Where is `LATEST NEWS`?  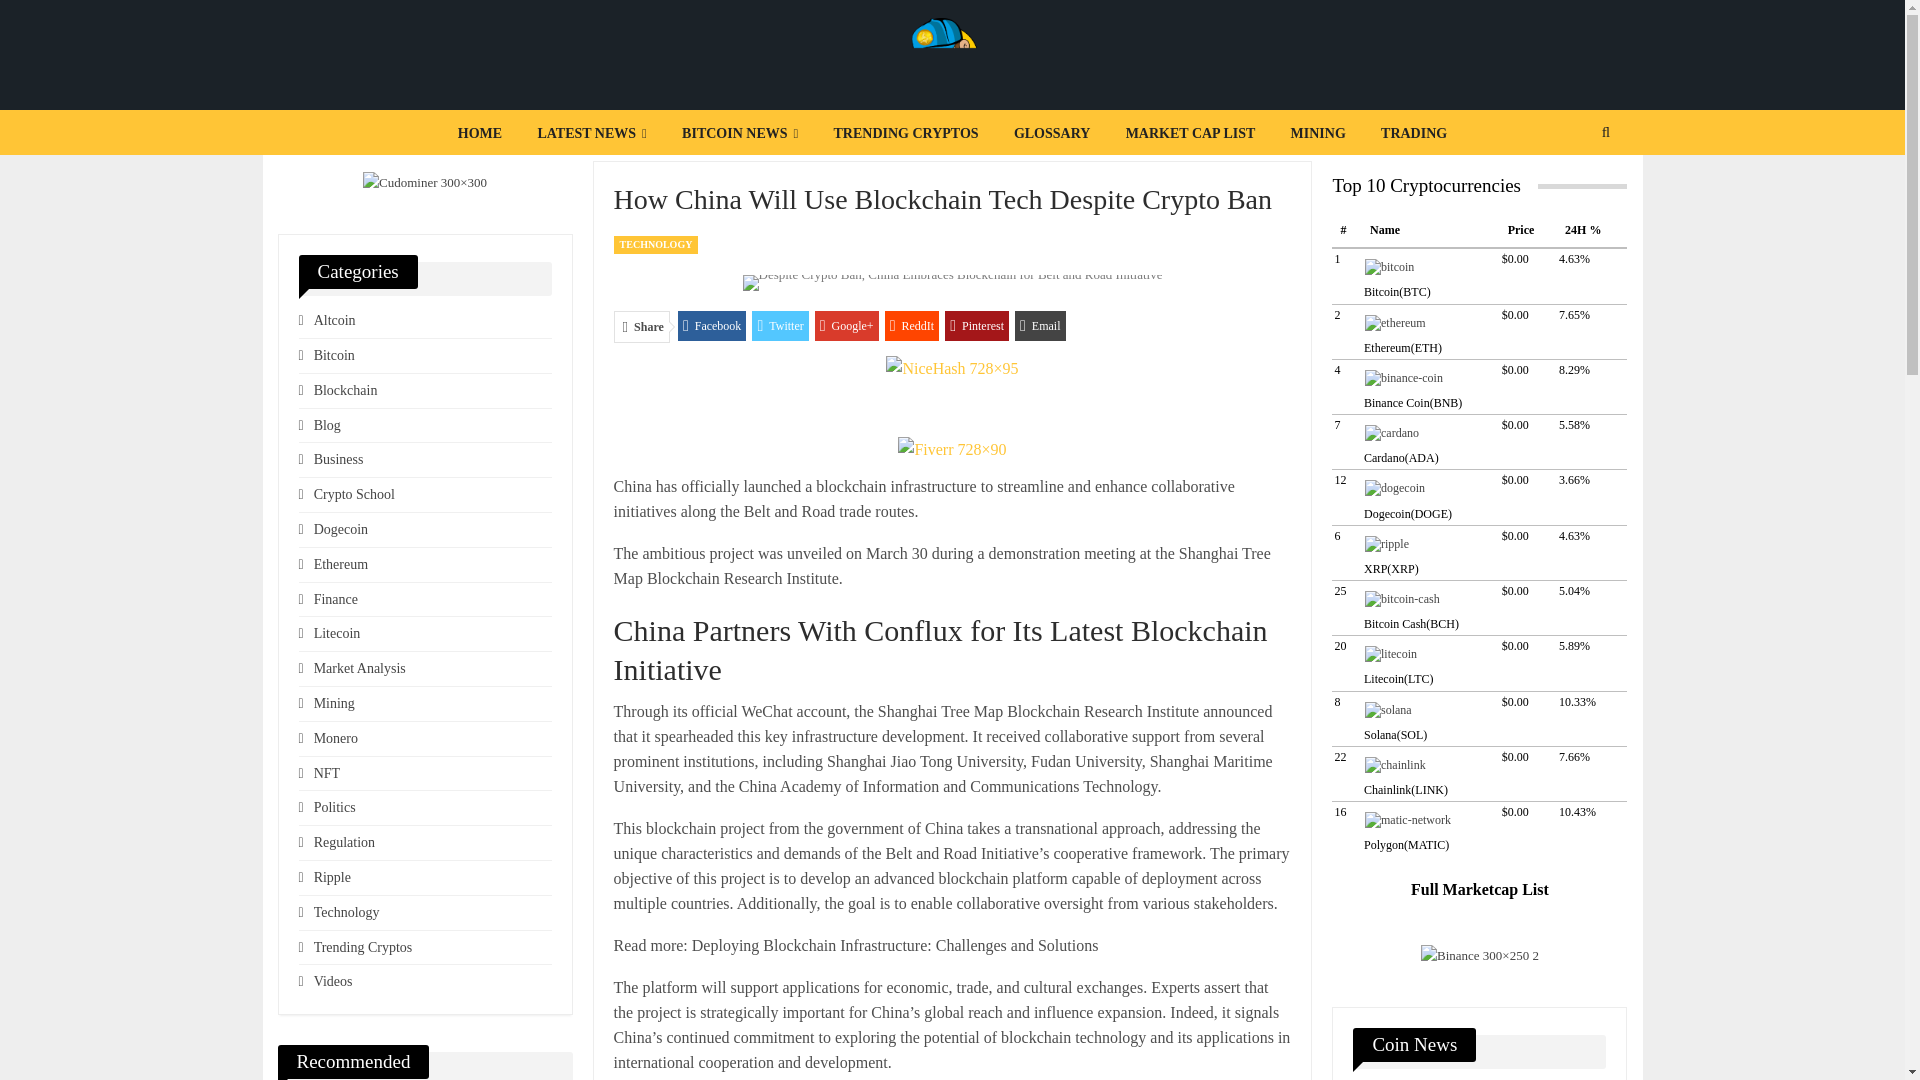 LATEST NEWS is located at coordinates (591, 134).